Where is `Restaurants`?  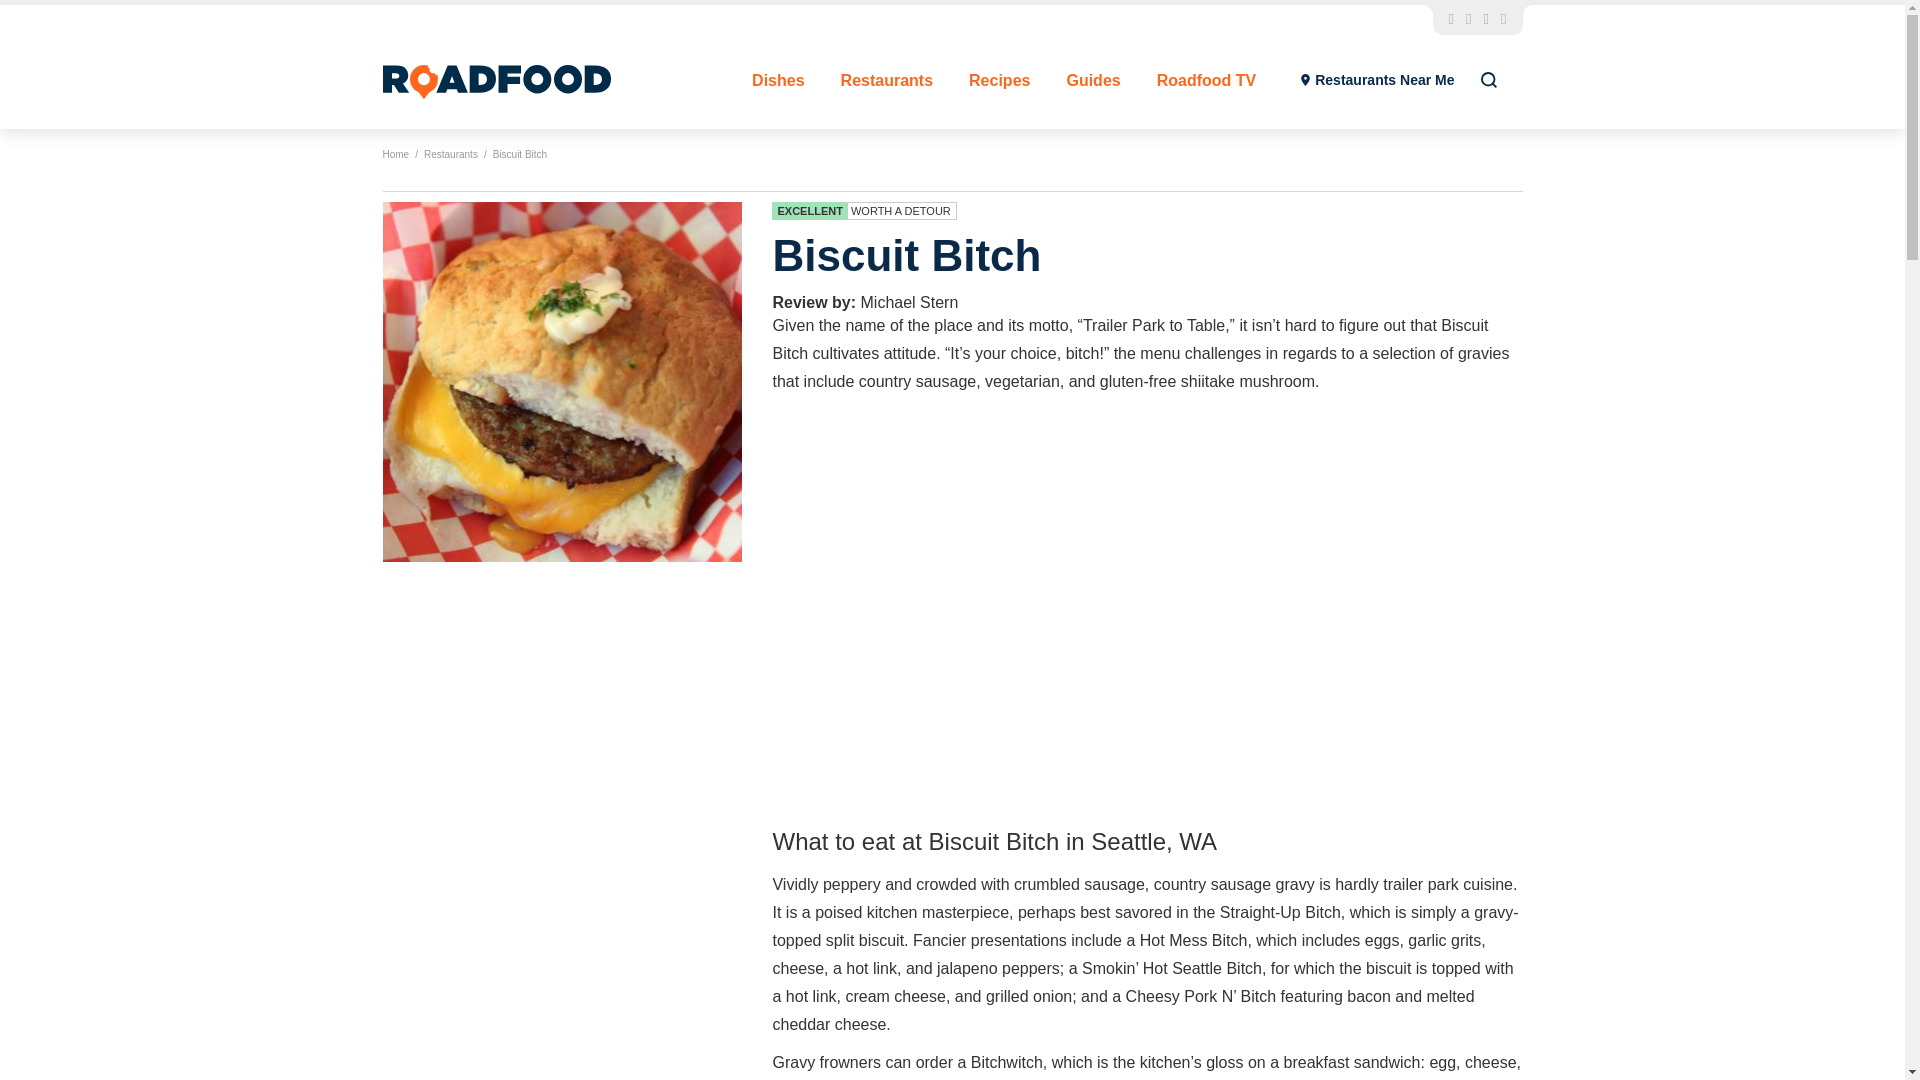 Restaurants is located at coordinates (886, 80).